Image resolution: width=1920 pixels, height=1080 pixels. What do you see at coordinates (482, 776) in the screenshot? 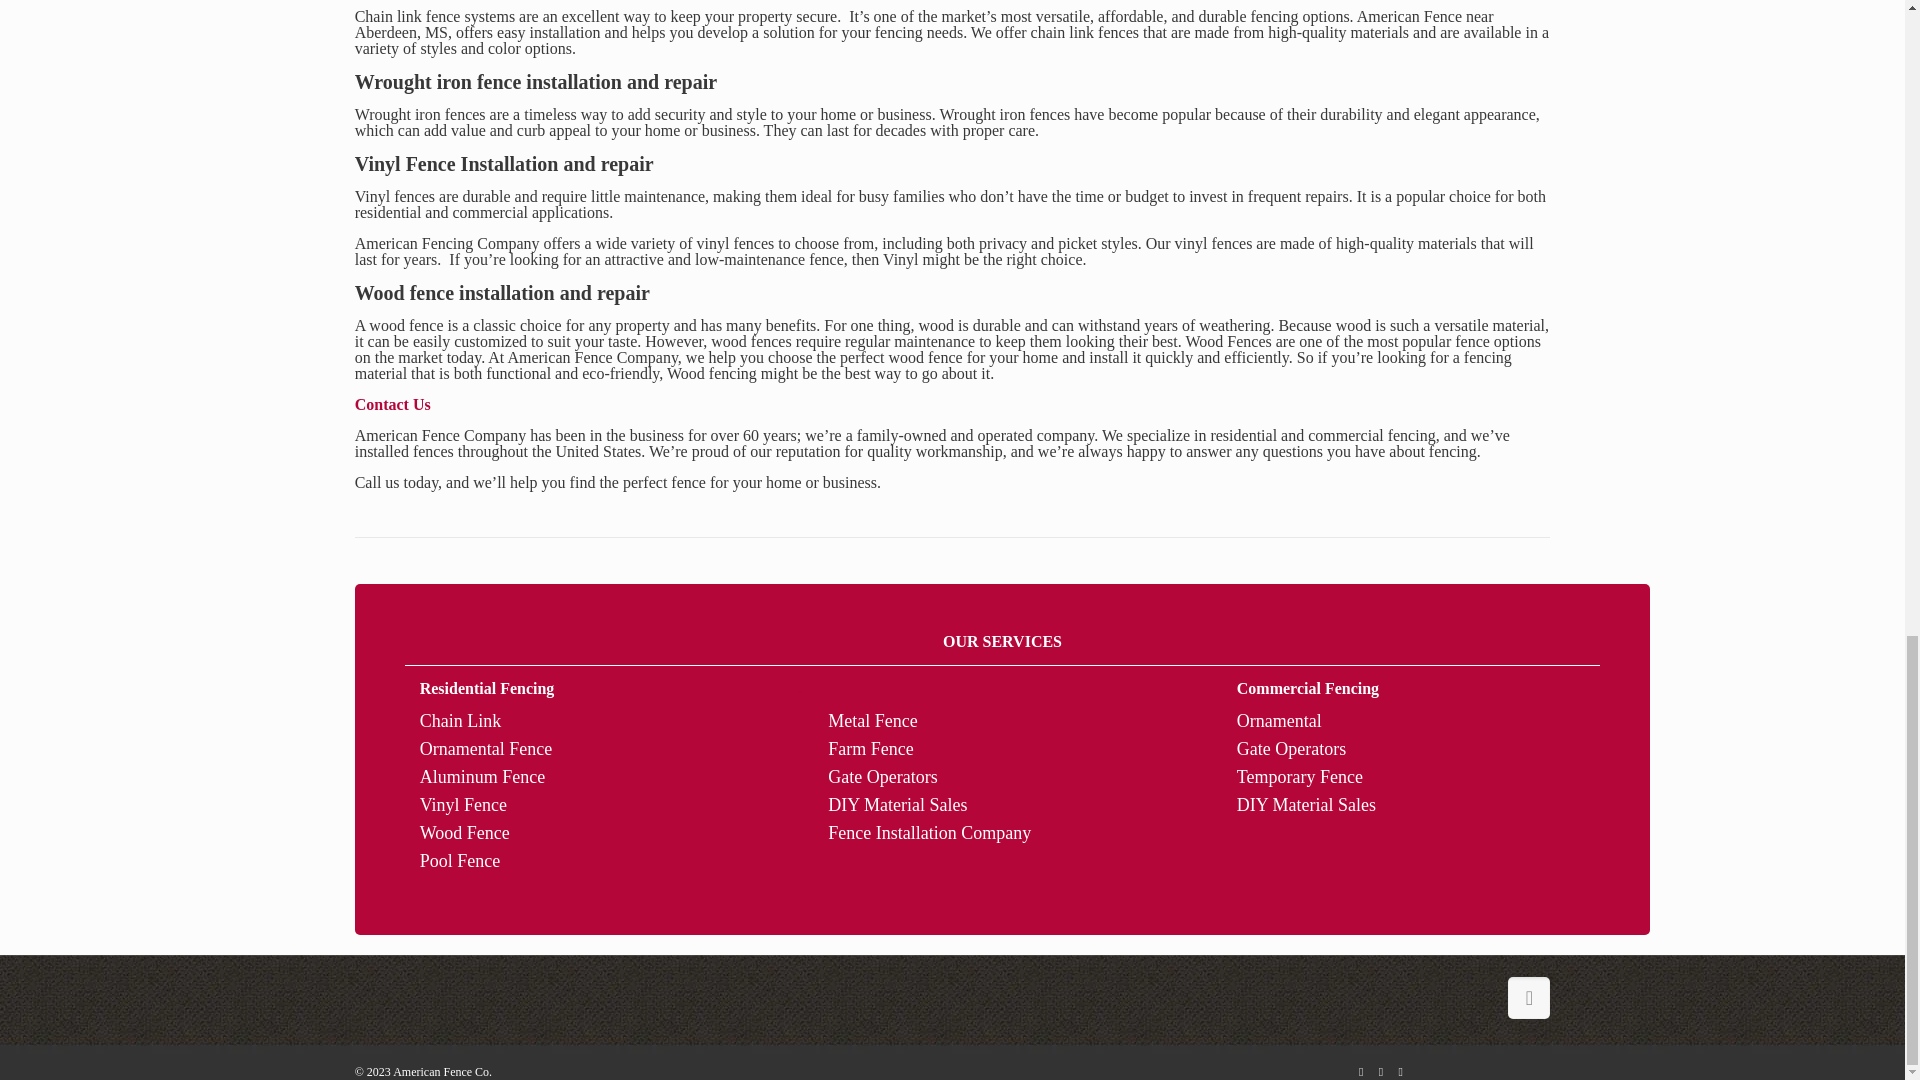
I see `Aluminum Fence` at bounding box center [482, 776].